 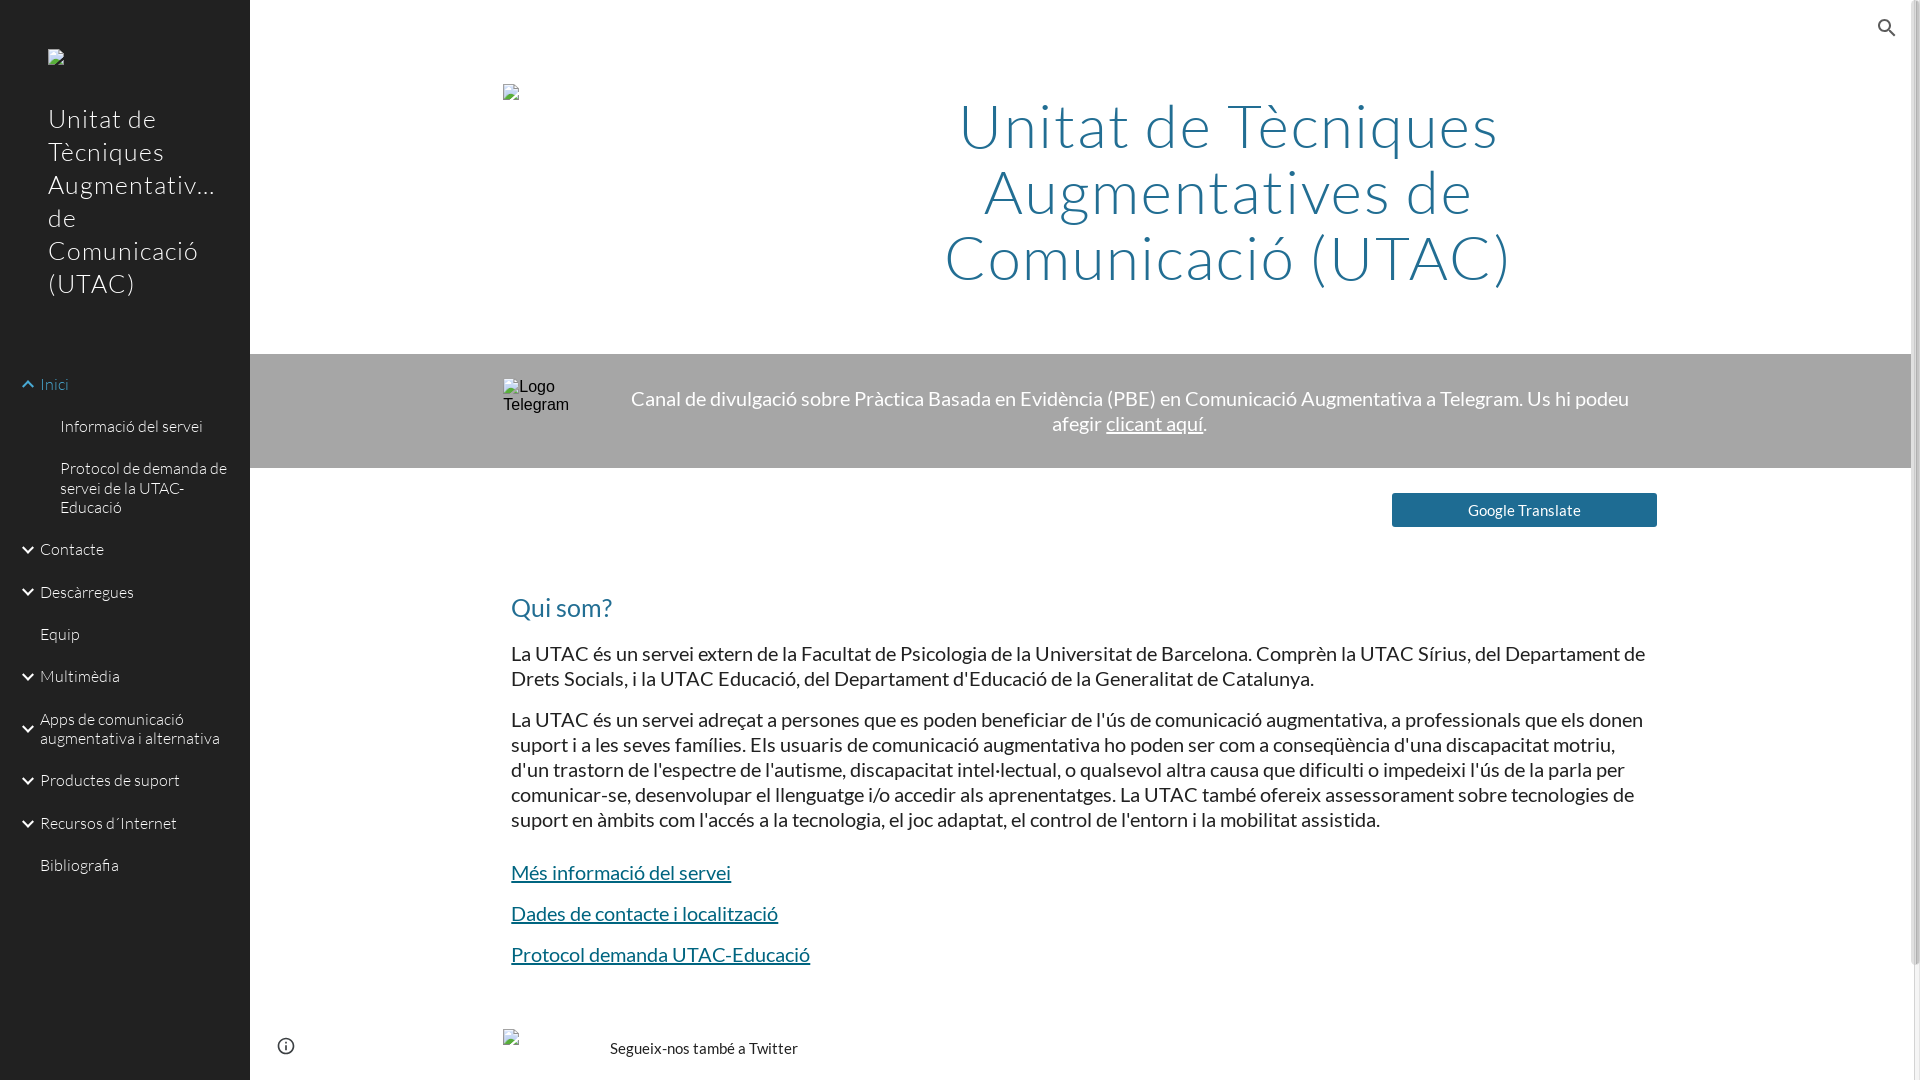 I want to click on Expand/Collapse, so click(x=22, y=781).